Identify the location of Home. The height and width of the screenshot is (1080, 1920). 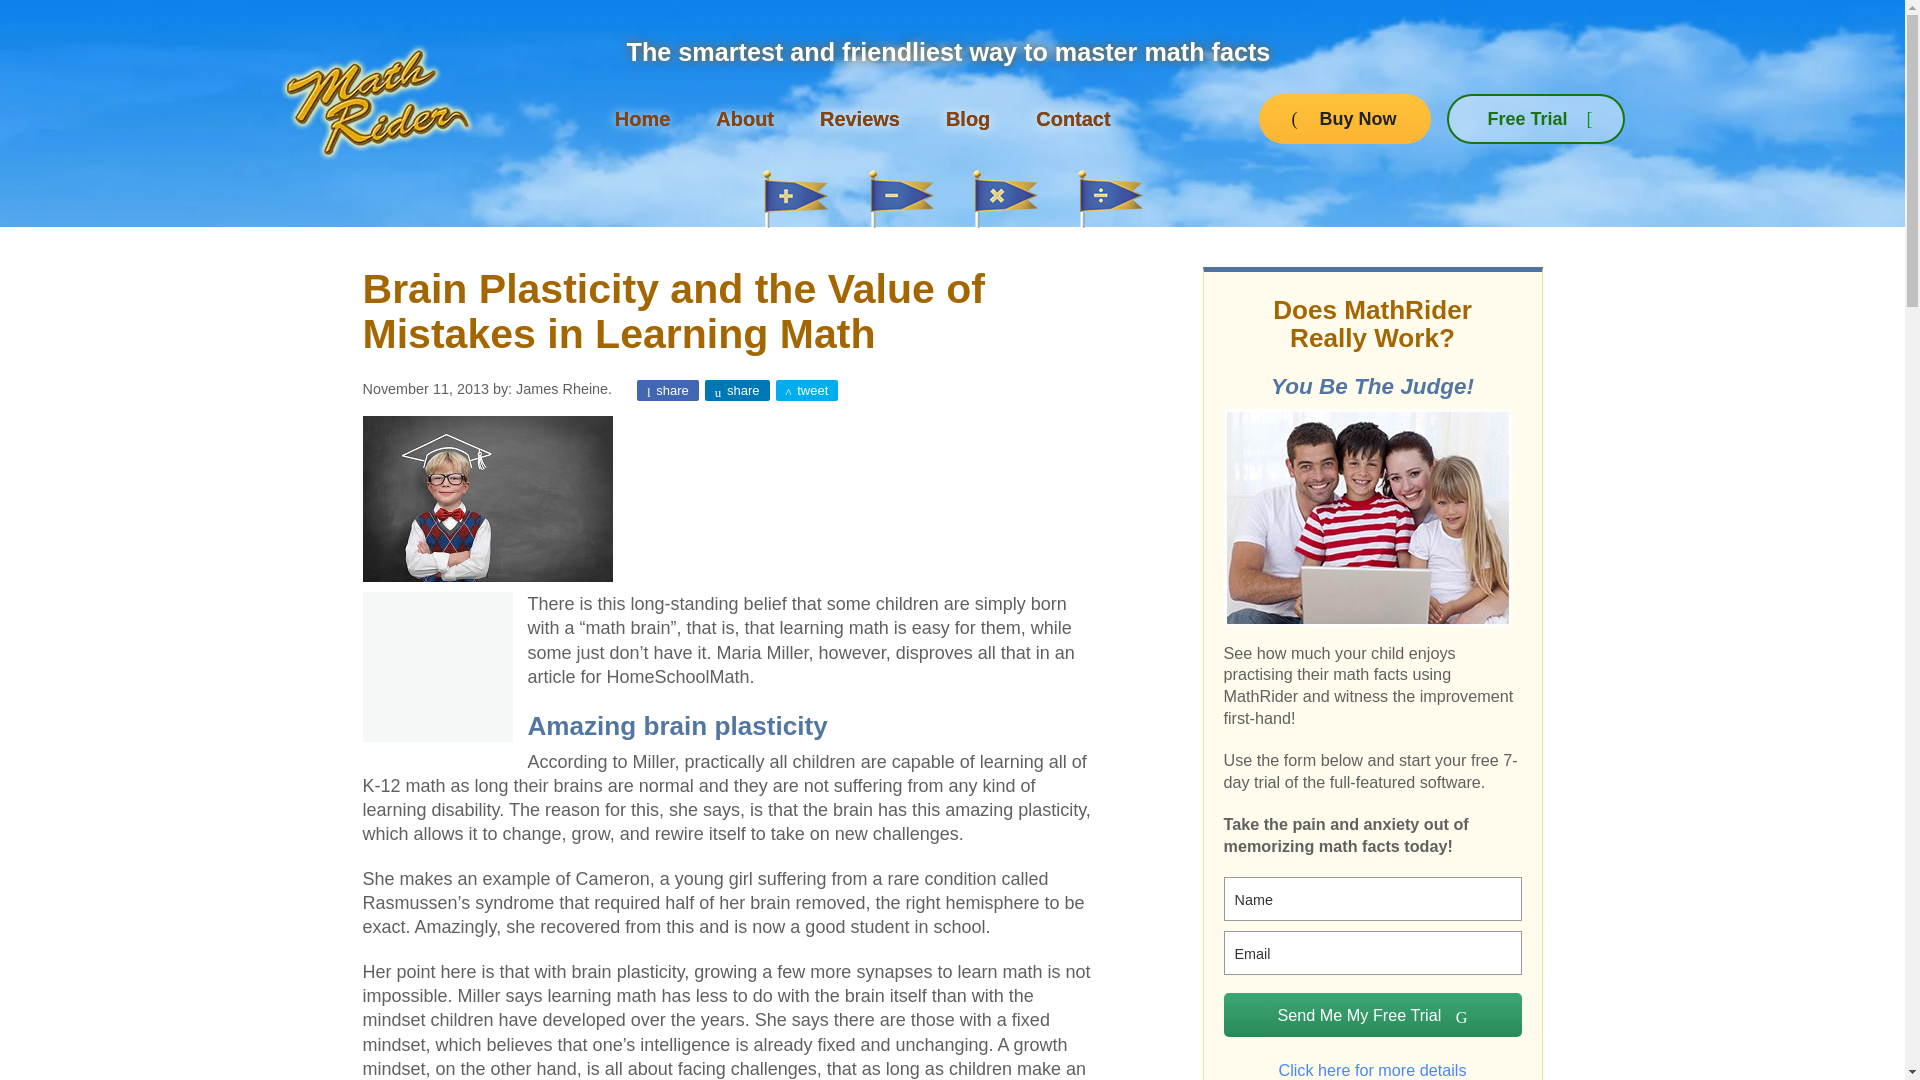
(642, 119).